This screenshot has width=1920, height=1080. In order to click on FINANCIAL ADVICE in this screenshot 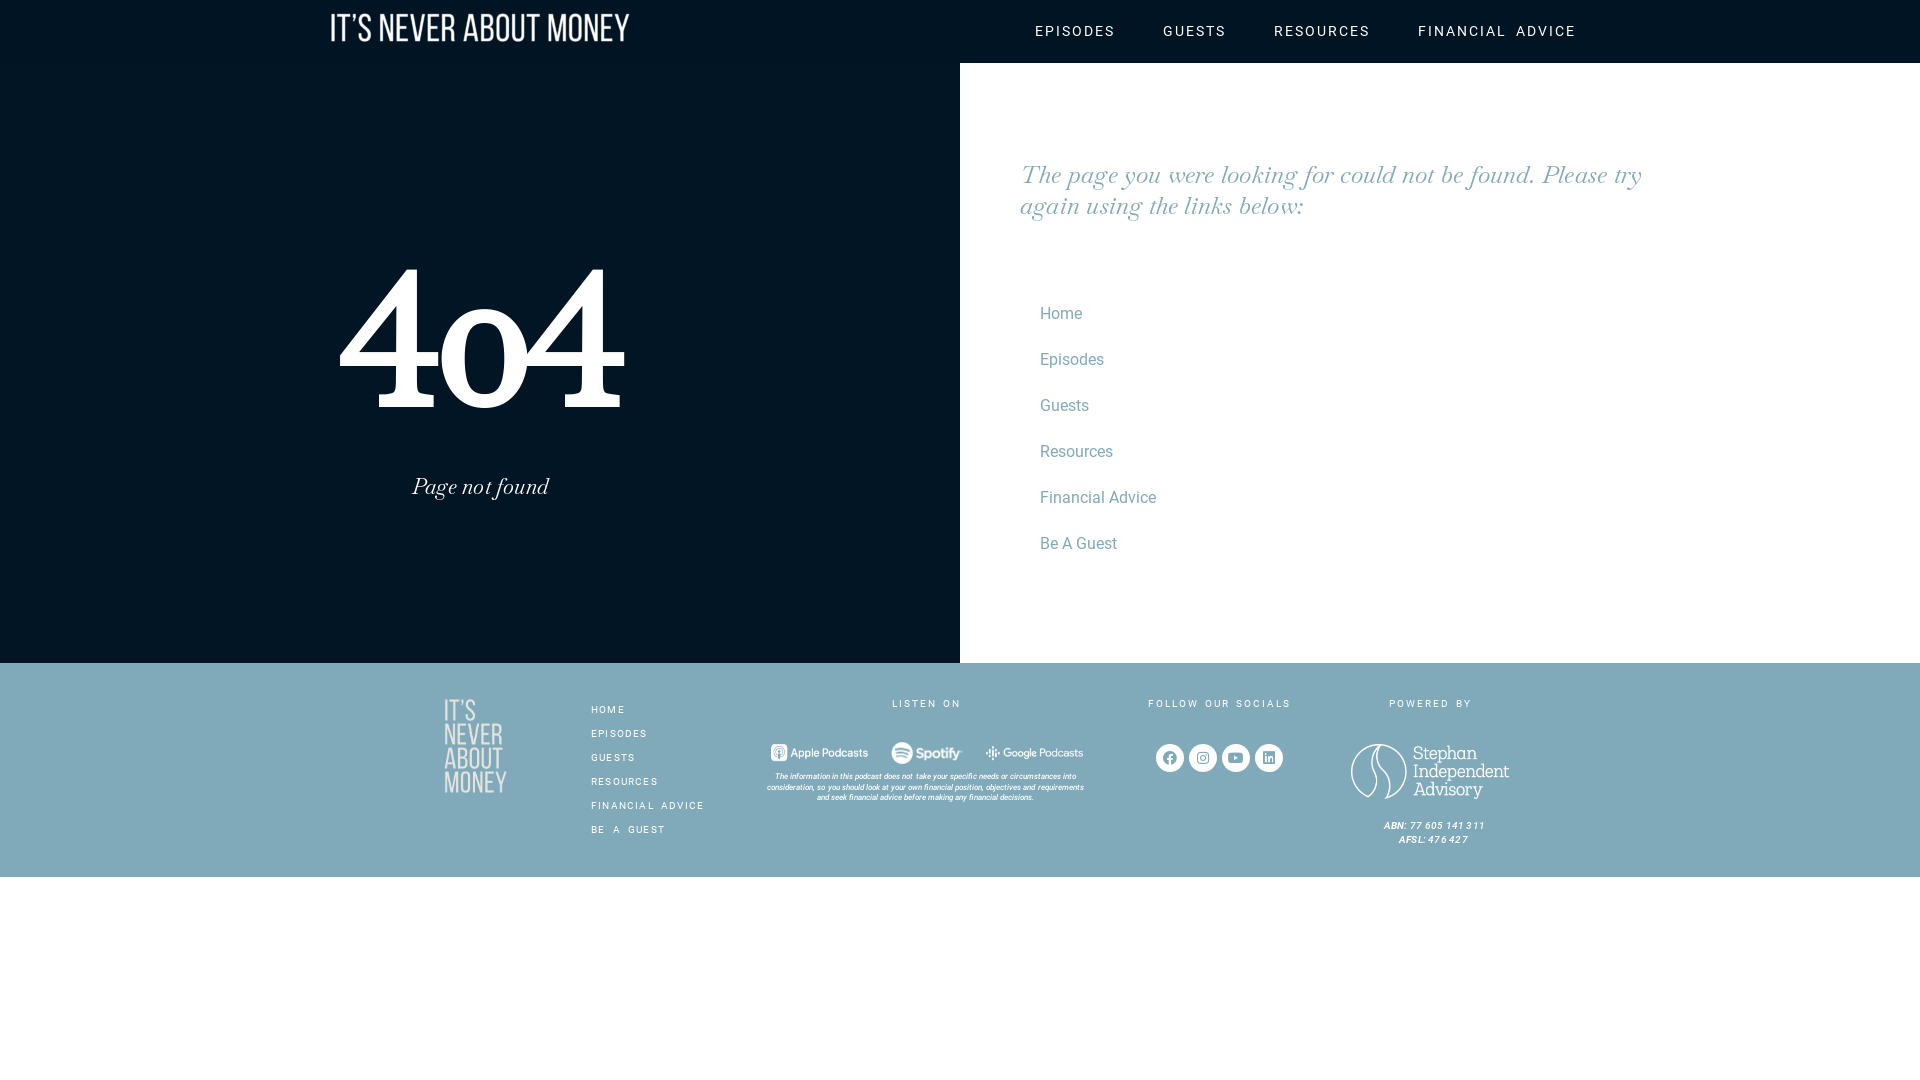, I will do `click(658, 806)`.